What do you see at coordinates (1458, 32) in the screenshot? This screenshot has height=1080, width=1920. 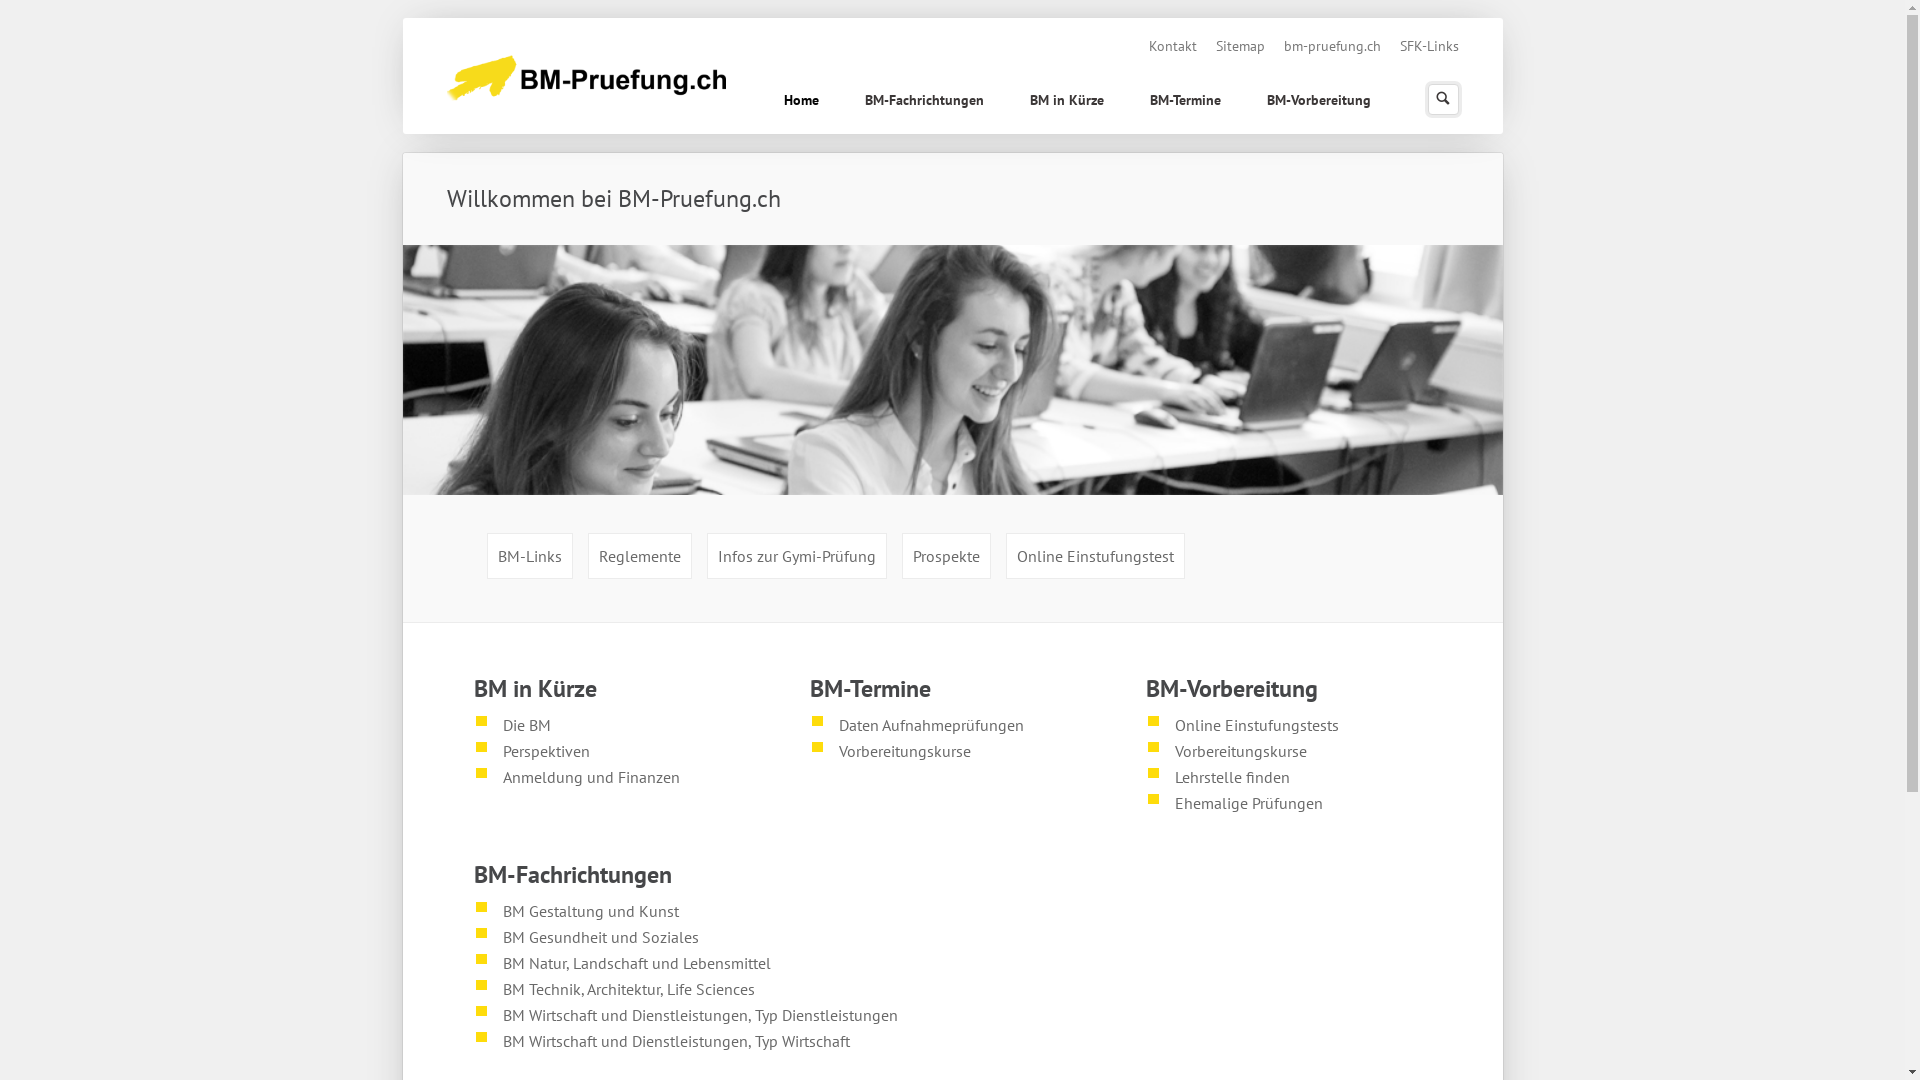 I see ` ` at bounding box center [1458, 32].